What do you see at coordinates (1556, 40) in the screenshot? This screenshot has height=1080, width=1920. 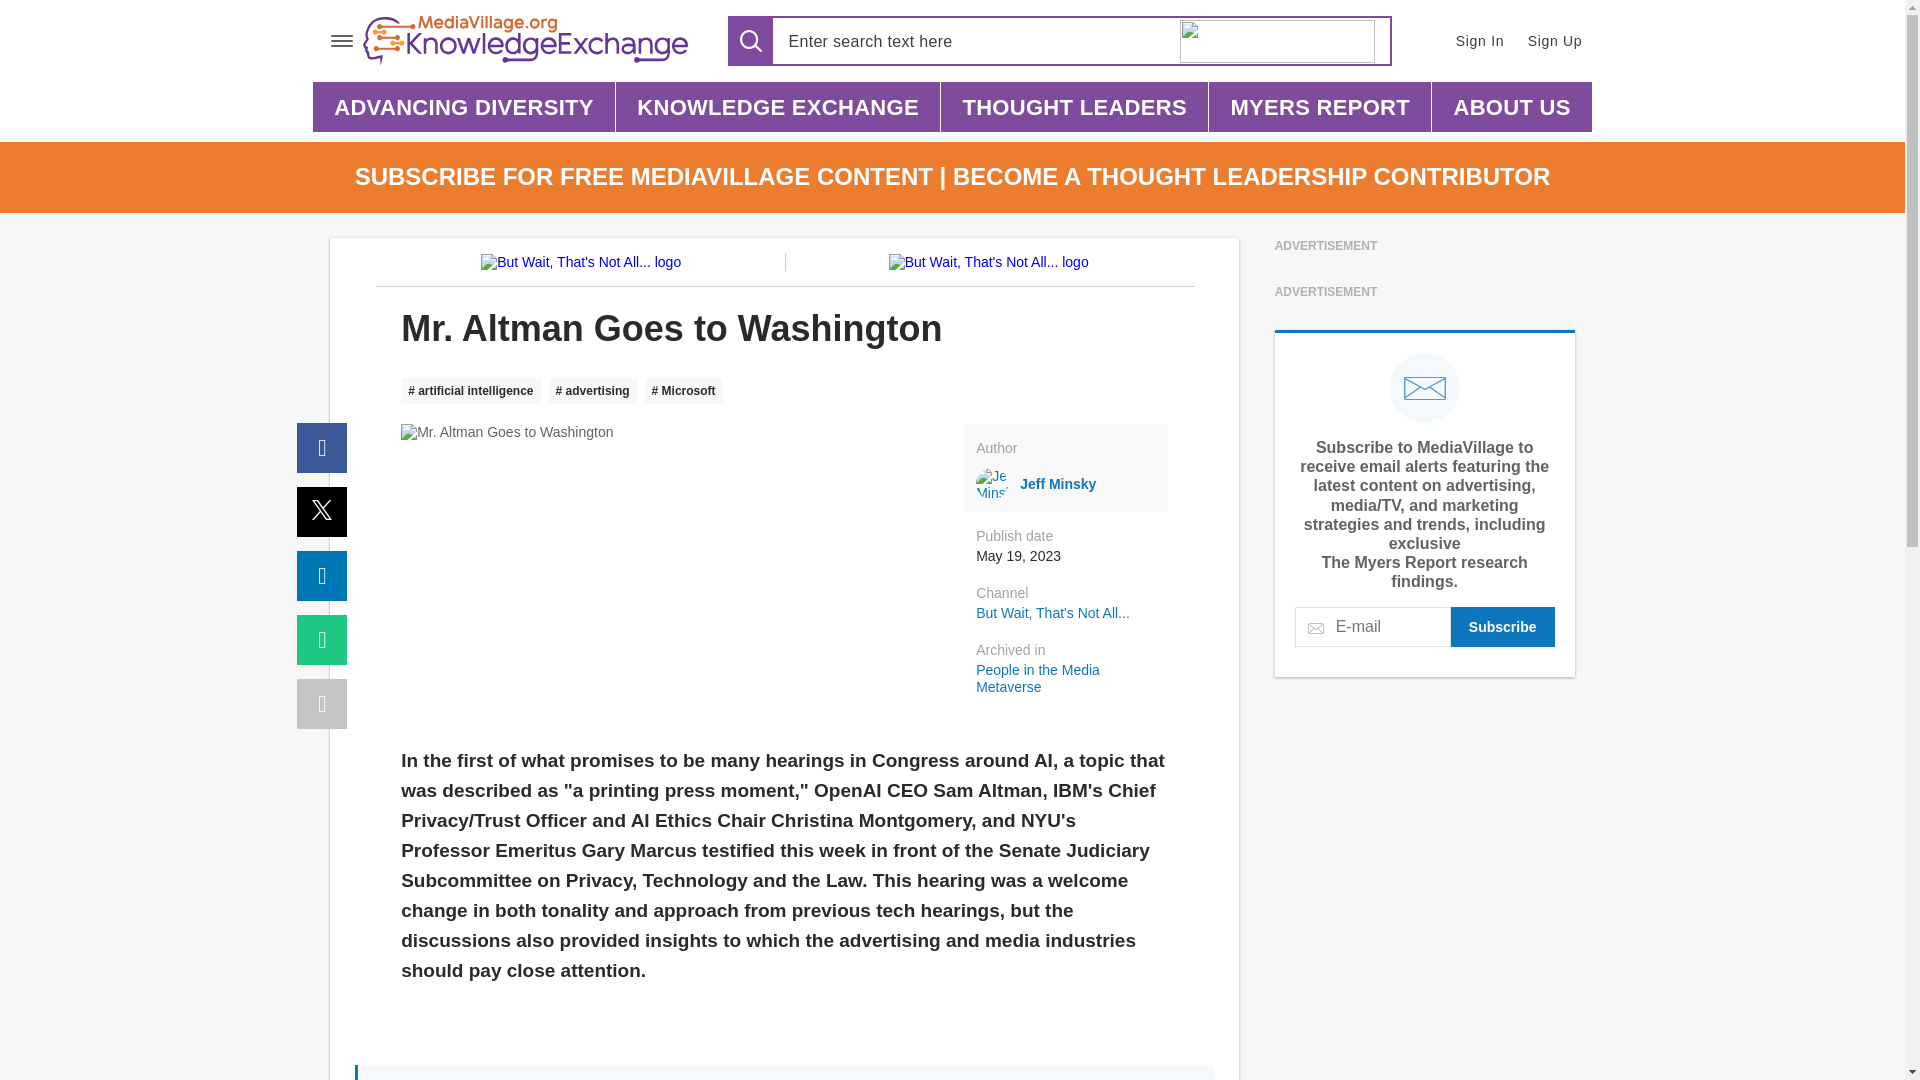 I see `Sign Up` at bounding box center [1556, 40].